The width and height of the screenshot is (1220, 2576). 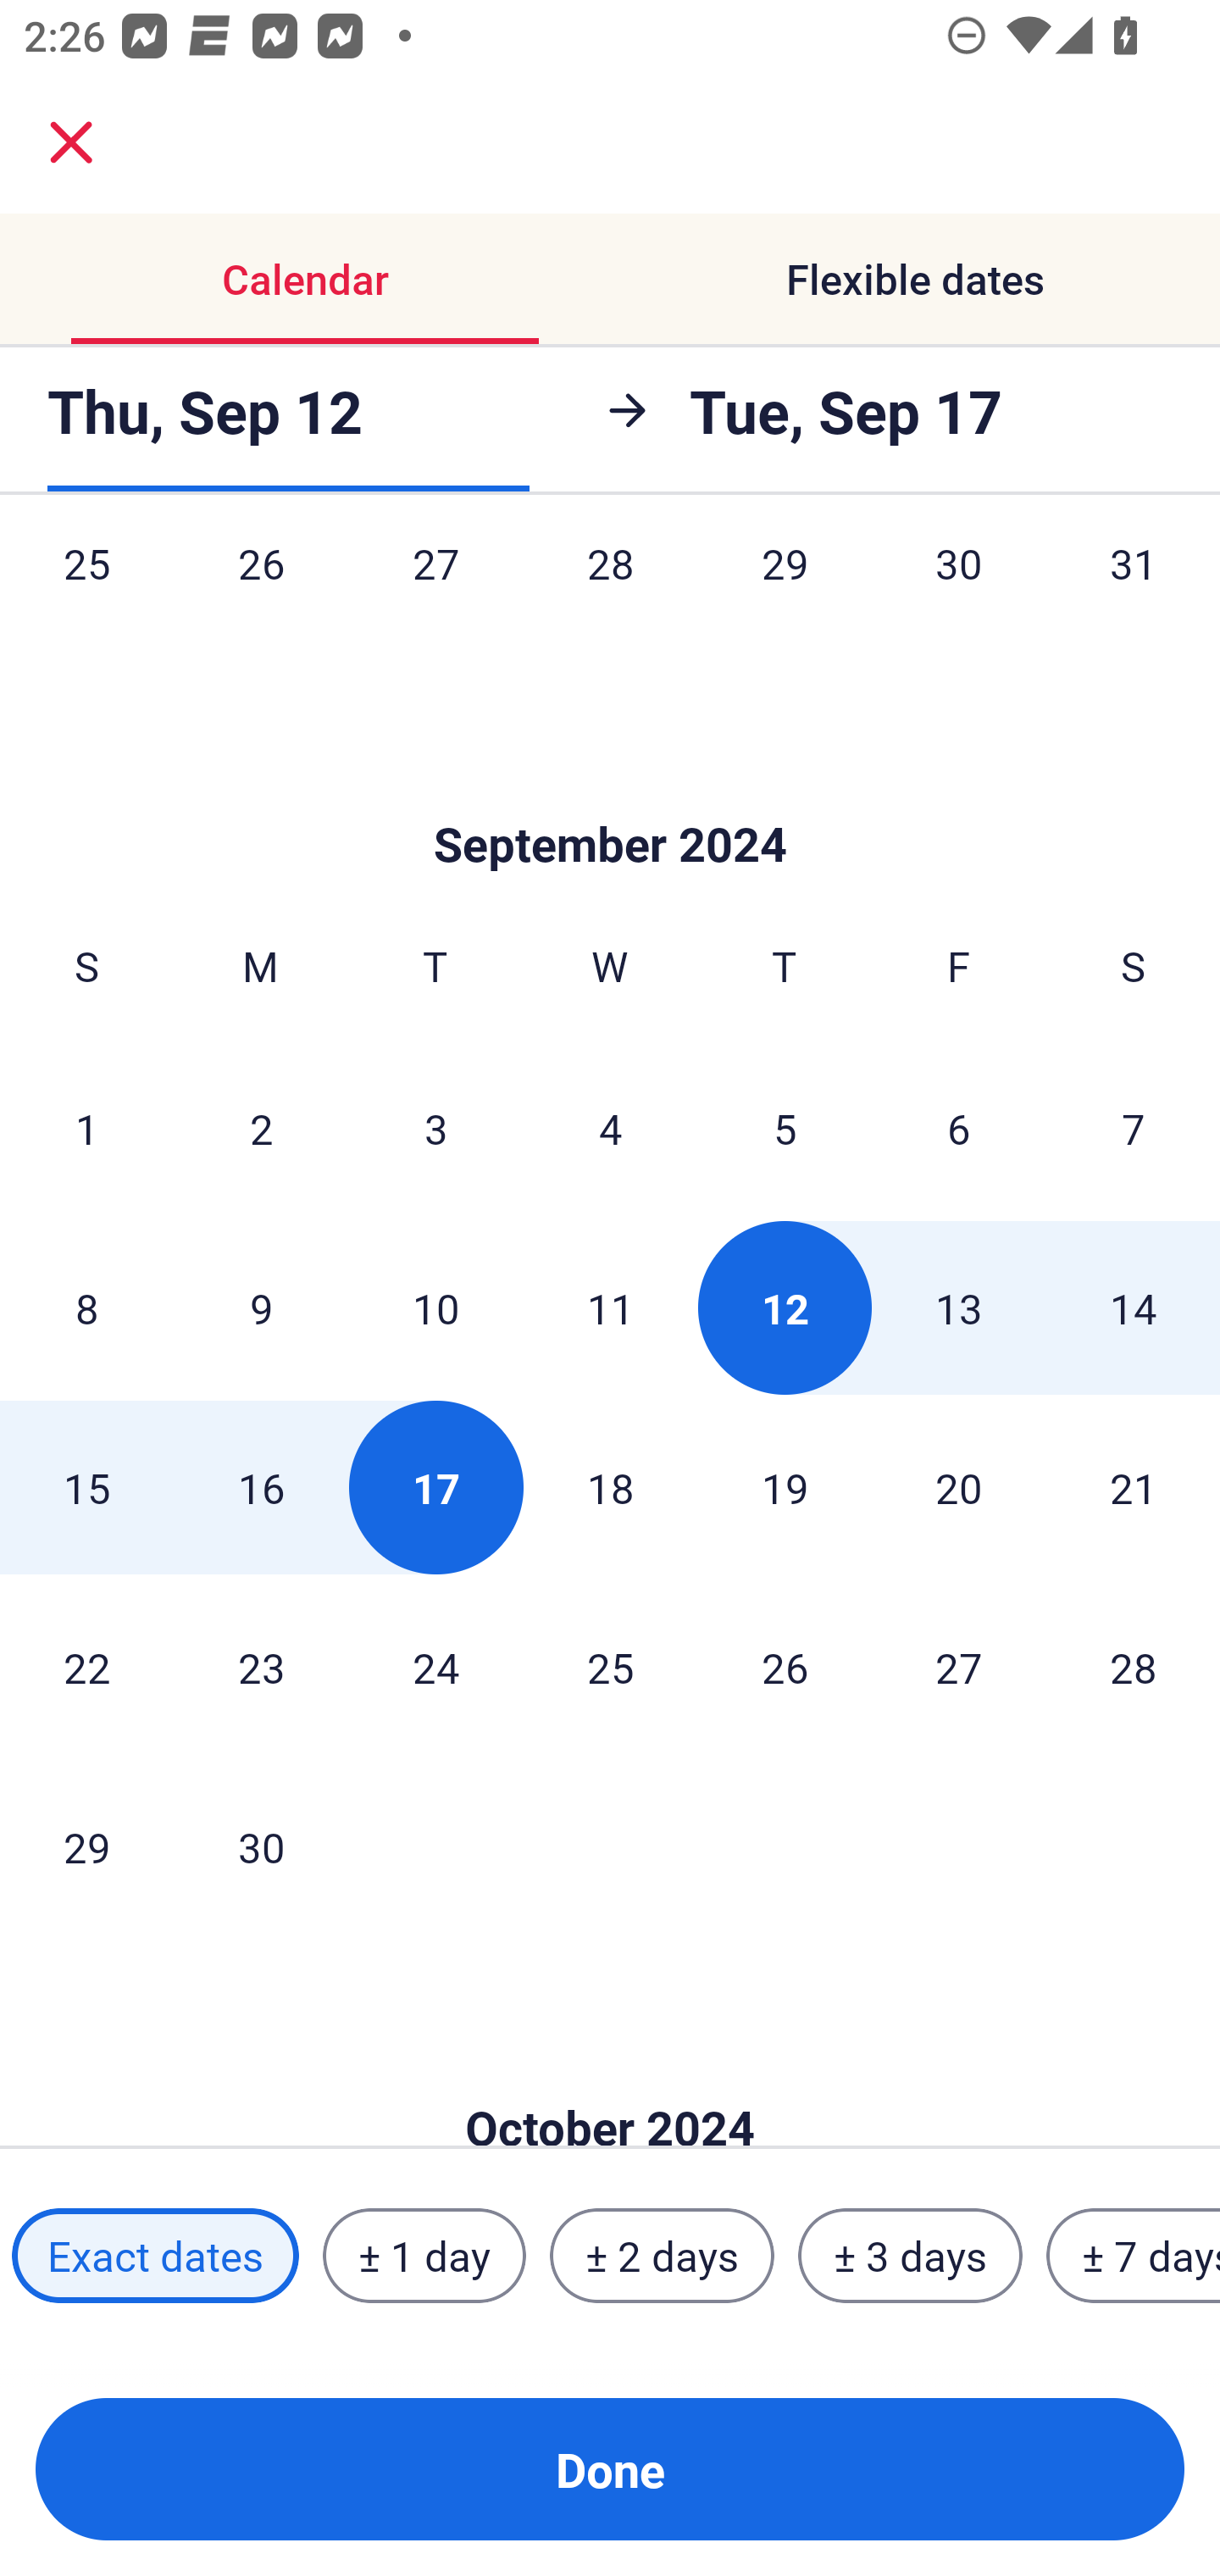 I want to click on 26 Thursday, September 26, 2024, so click(x=785, y=1666).